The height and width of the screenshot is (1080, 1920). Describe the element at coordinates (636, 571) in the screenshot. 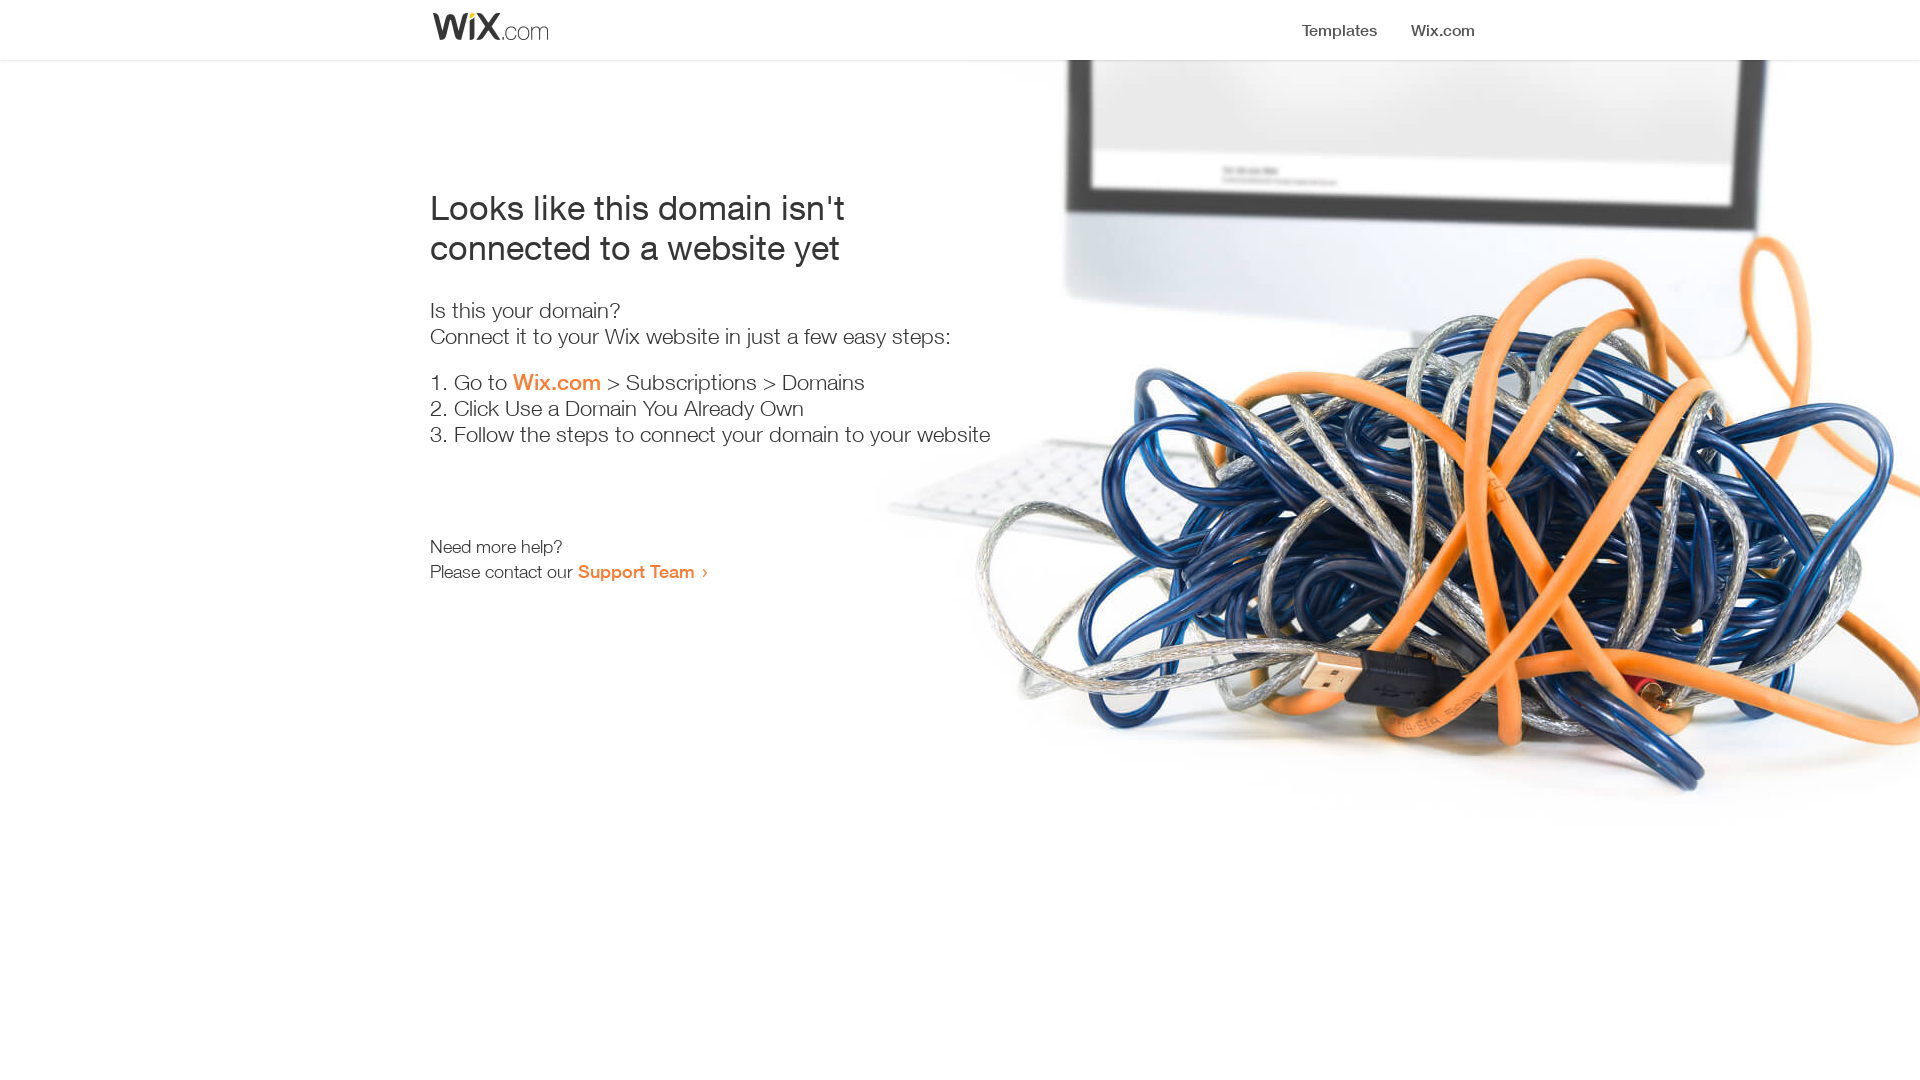

I see `Support Team` at that location.